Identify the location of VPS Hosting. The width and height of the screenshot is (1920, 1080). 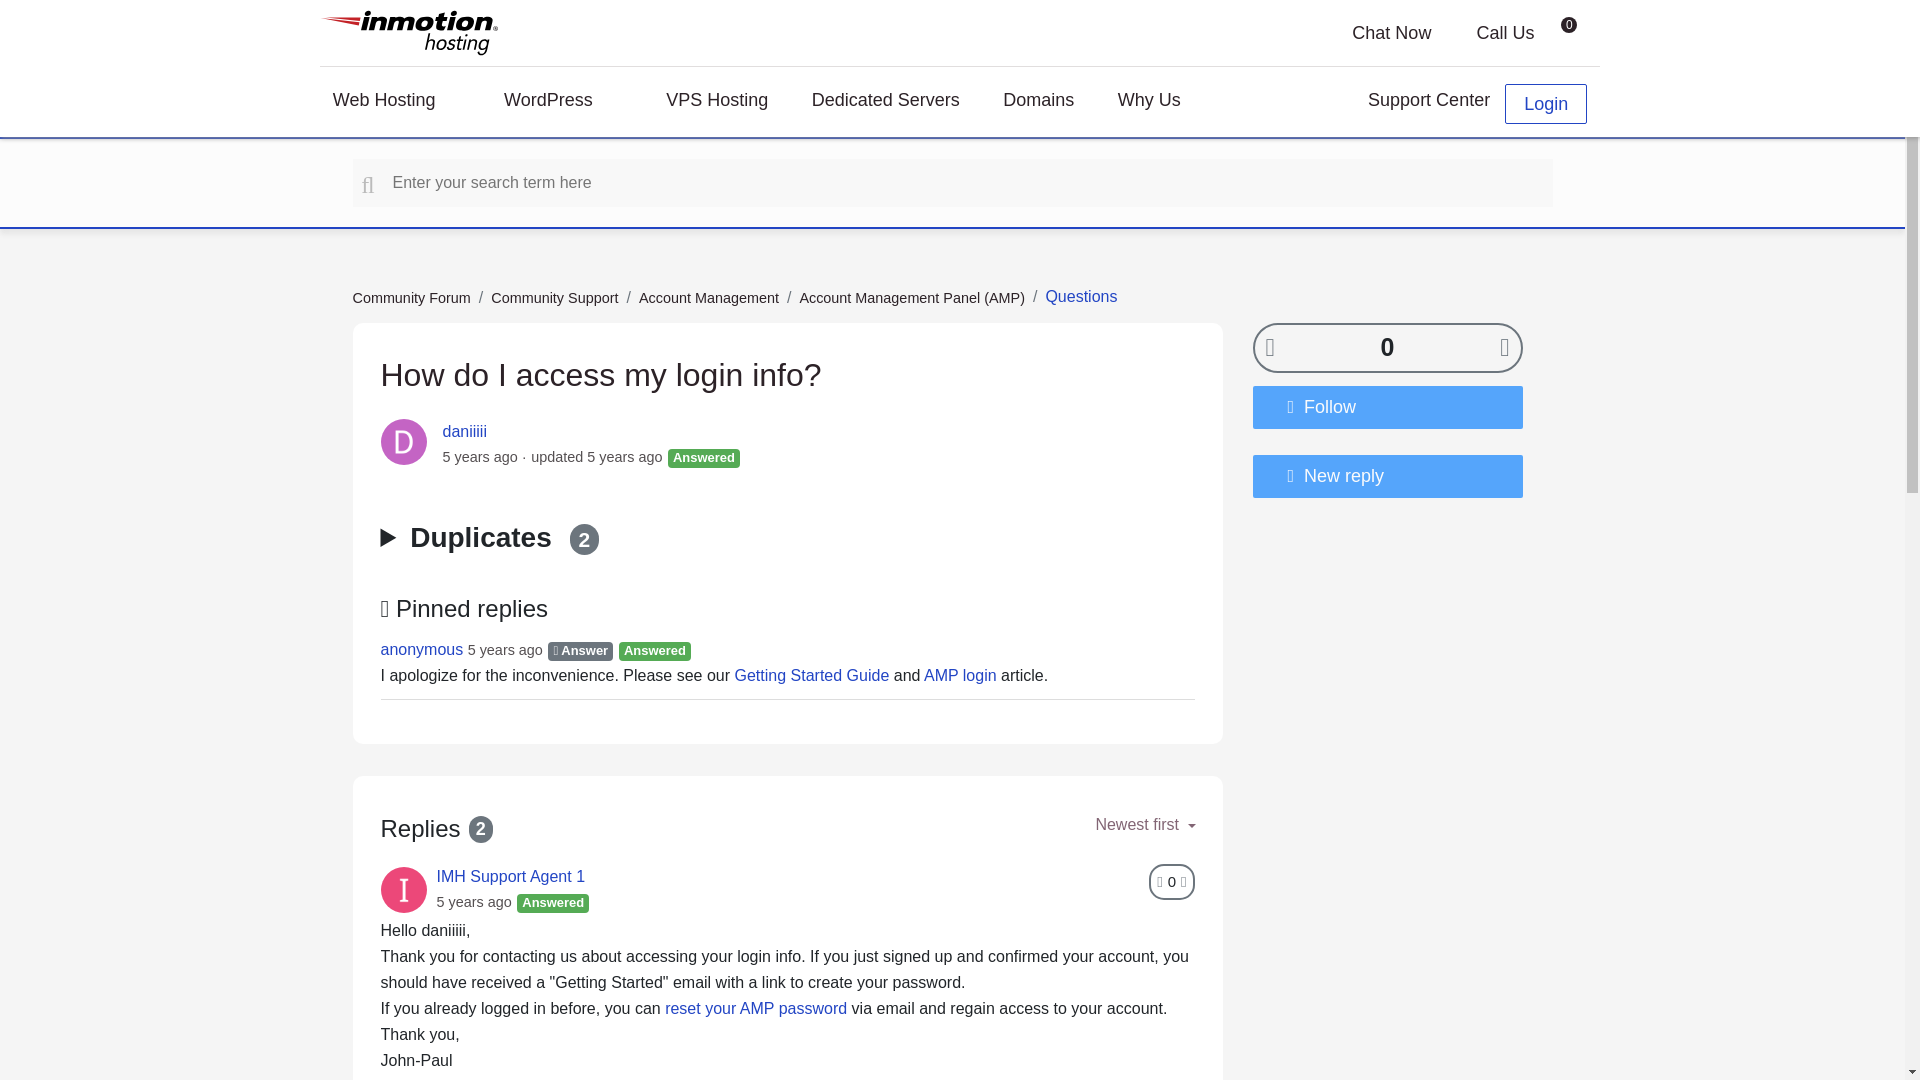
(717, 103).